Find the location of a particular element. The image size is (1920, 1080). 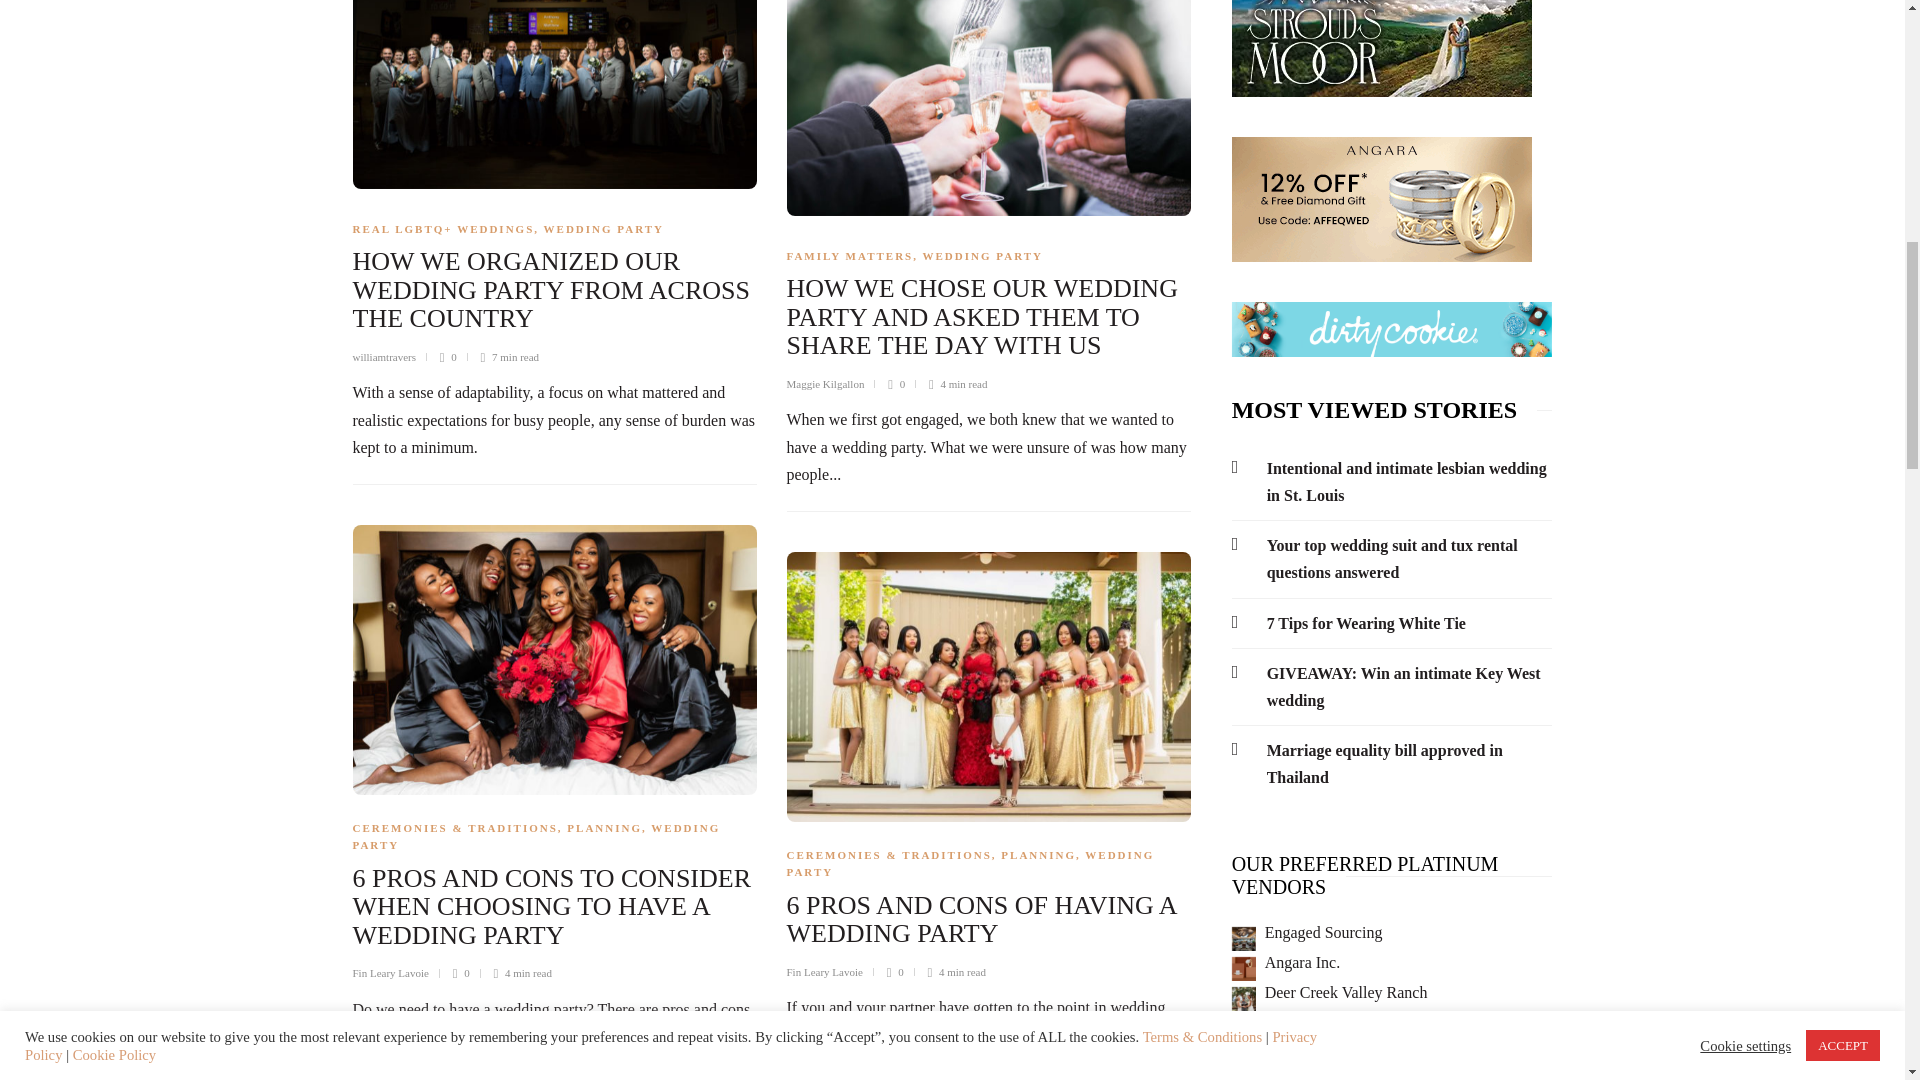

Harvey House is located at coordinates (1311, 1022).